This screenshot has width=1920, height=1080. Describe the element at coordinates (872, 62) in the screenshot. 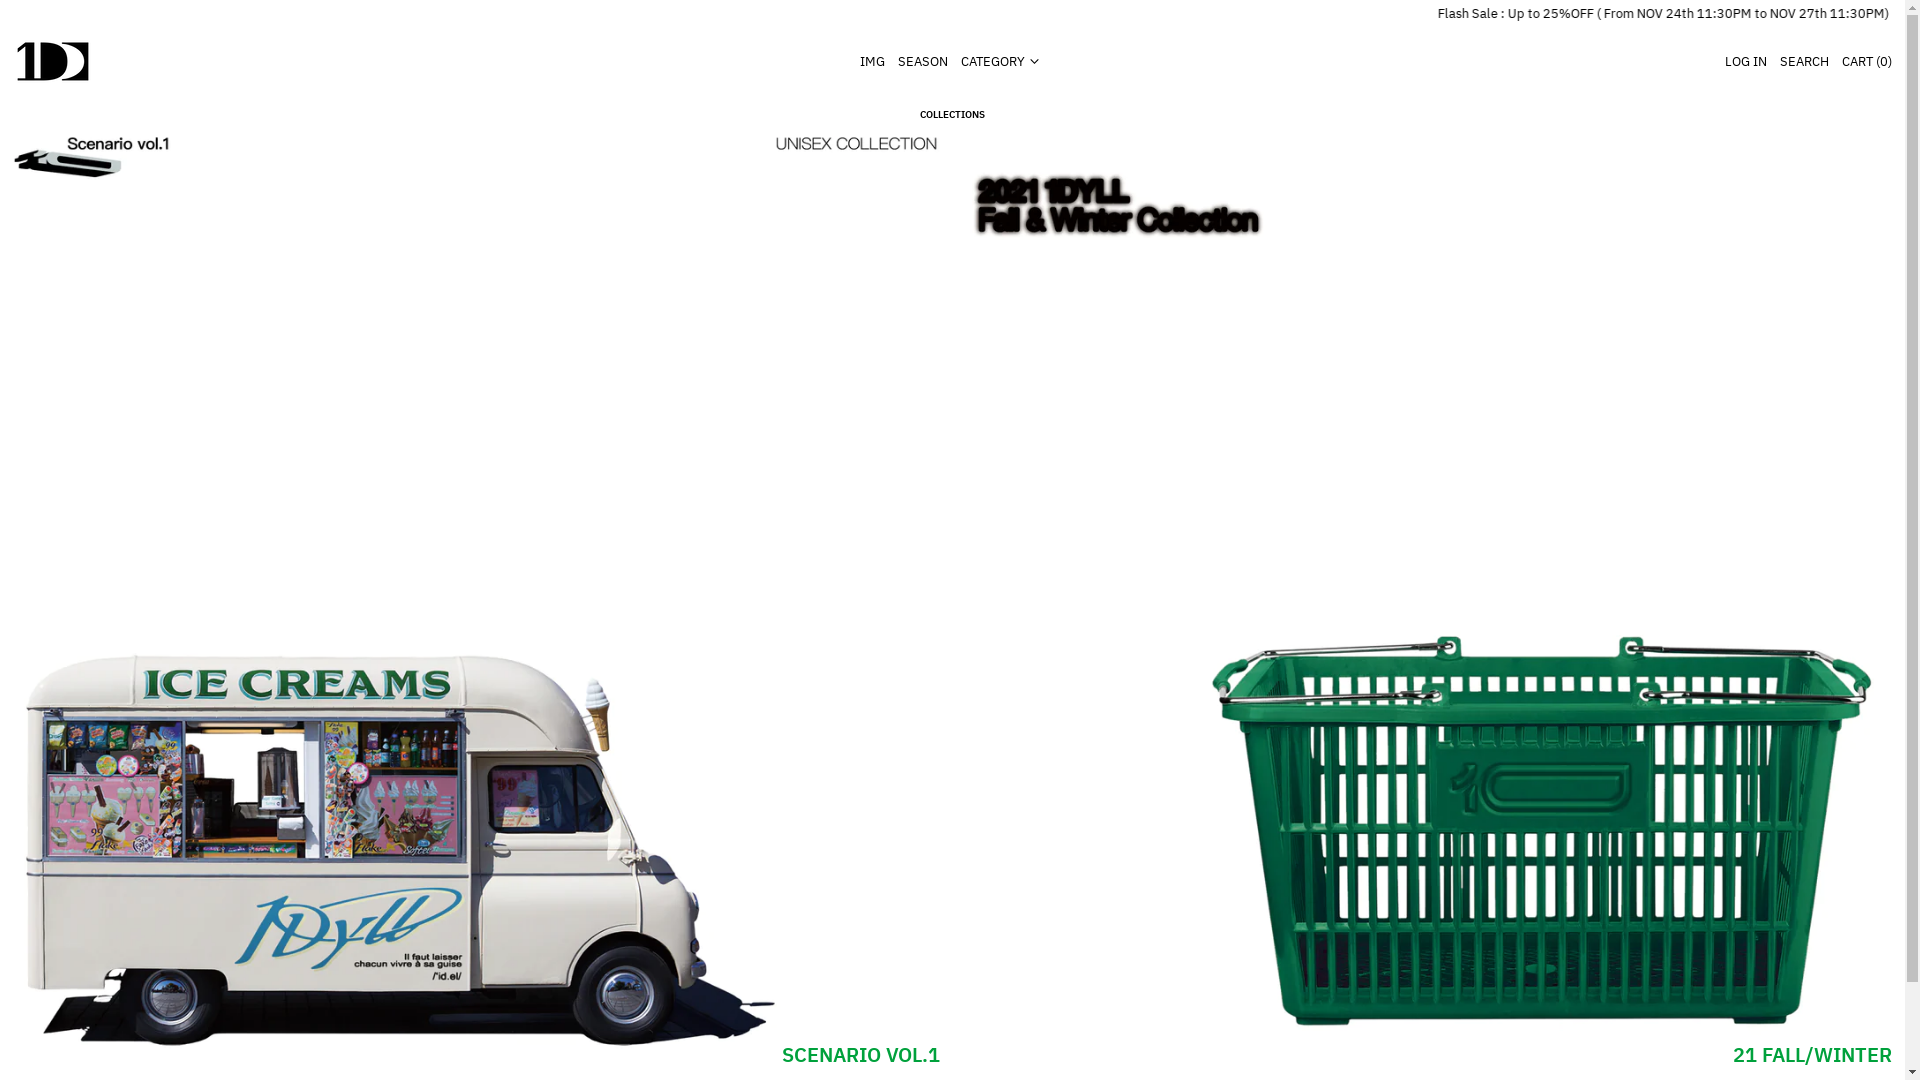

I see `IMG` at that location.